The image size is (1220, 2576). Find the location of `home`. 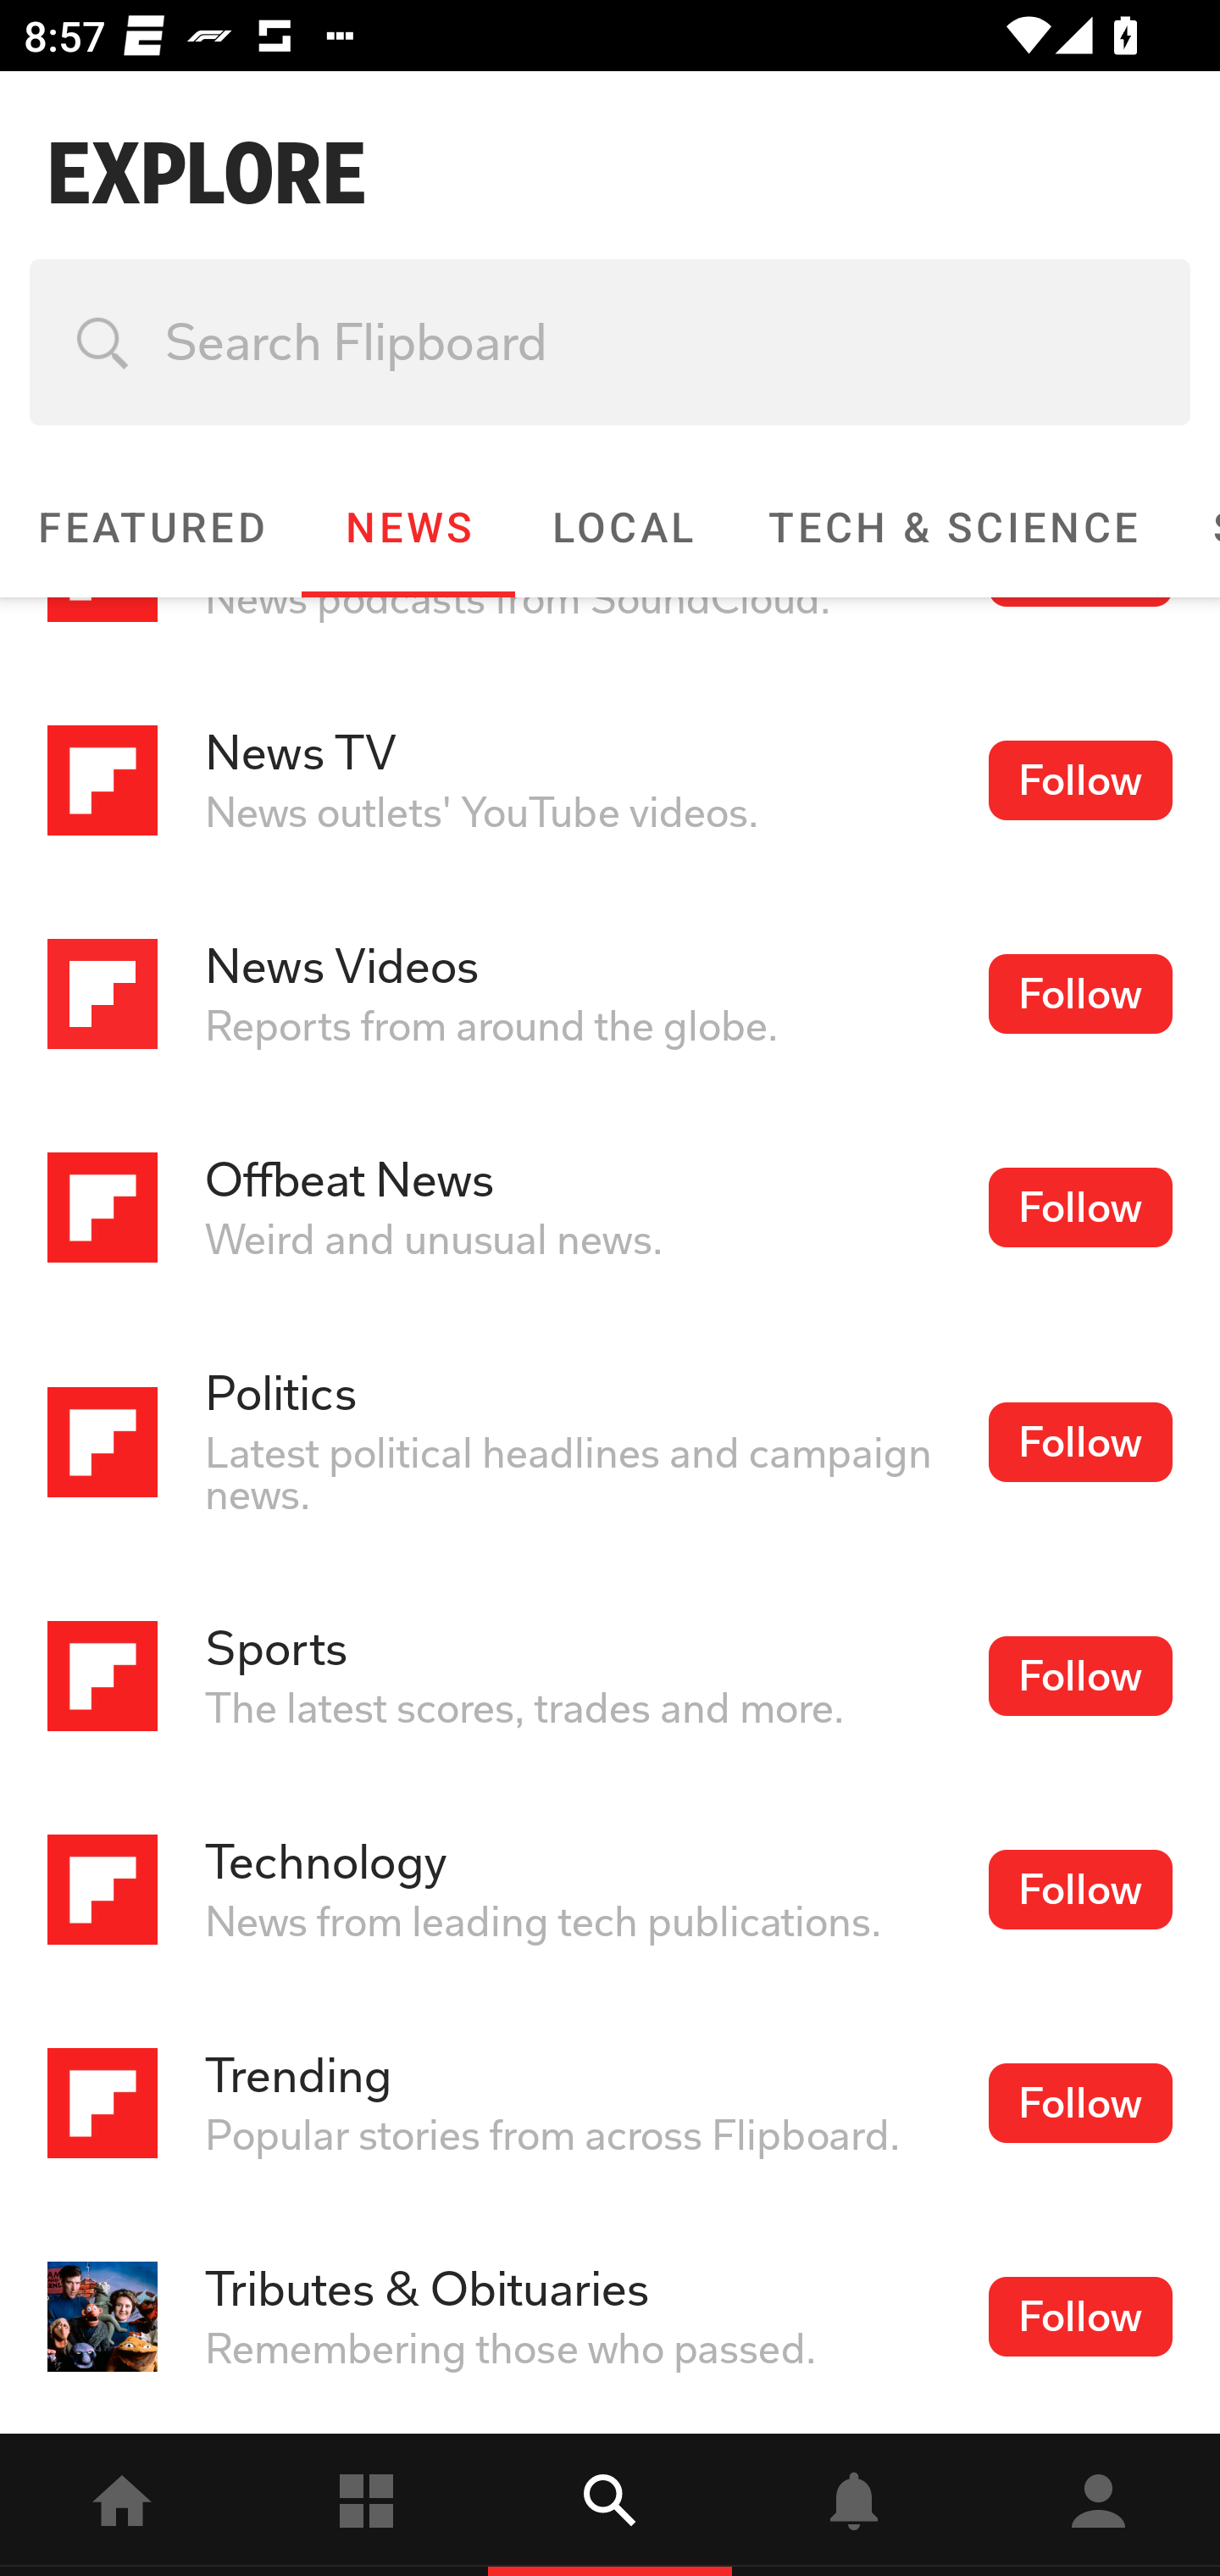

home is located at coordinates (122, 2505).